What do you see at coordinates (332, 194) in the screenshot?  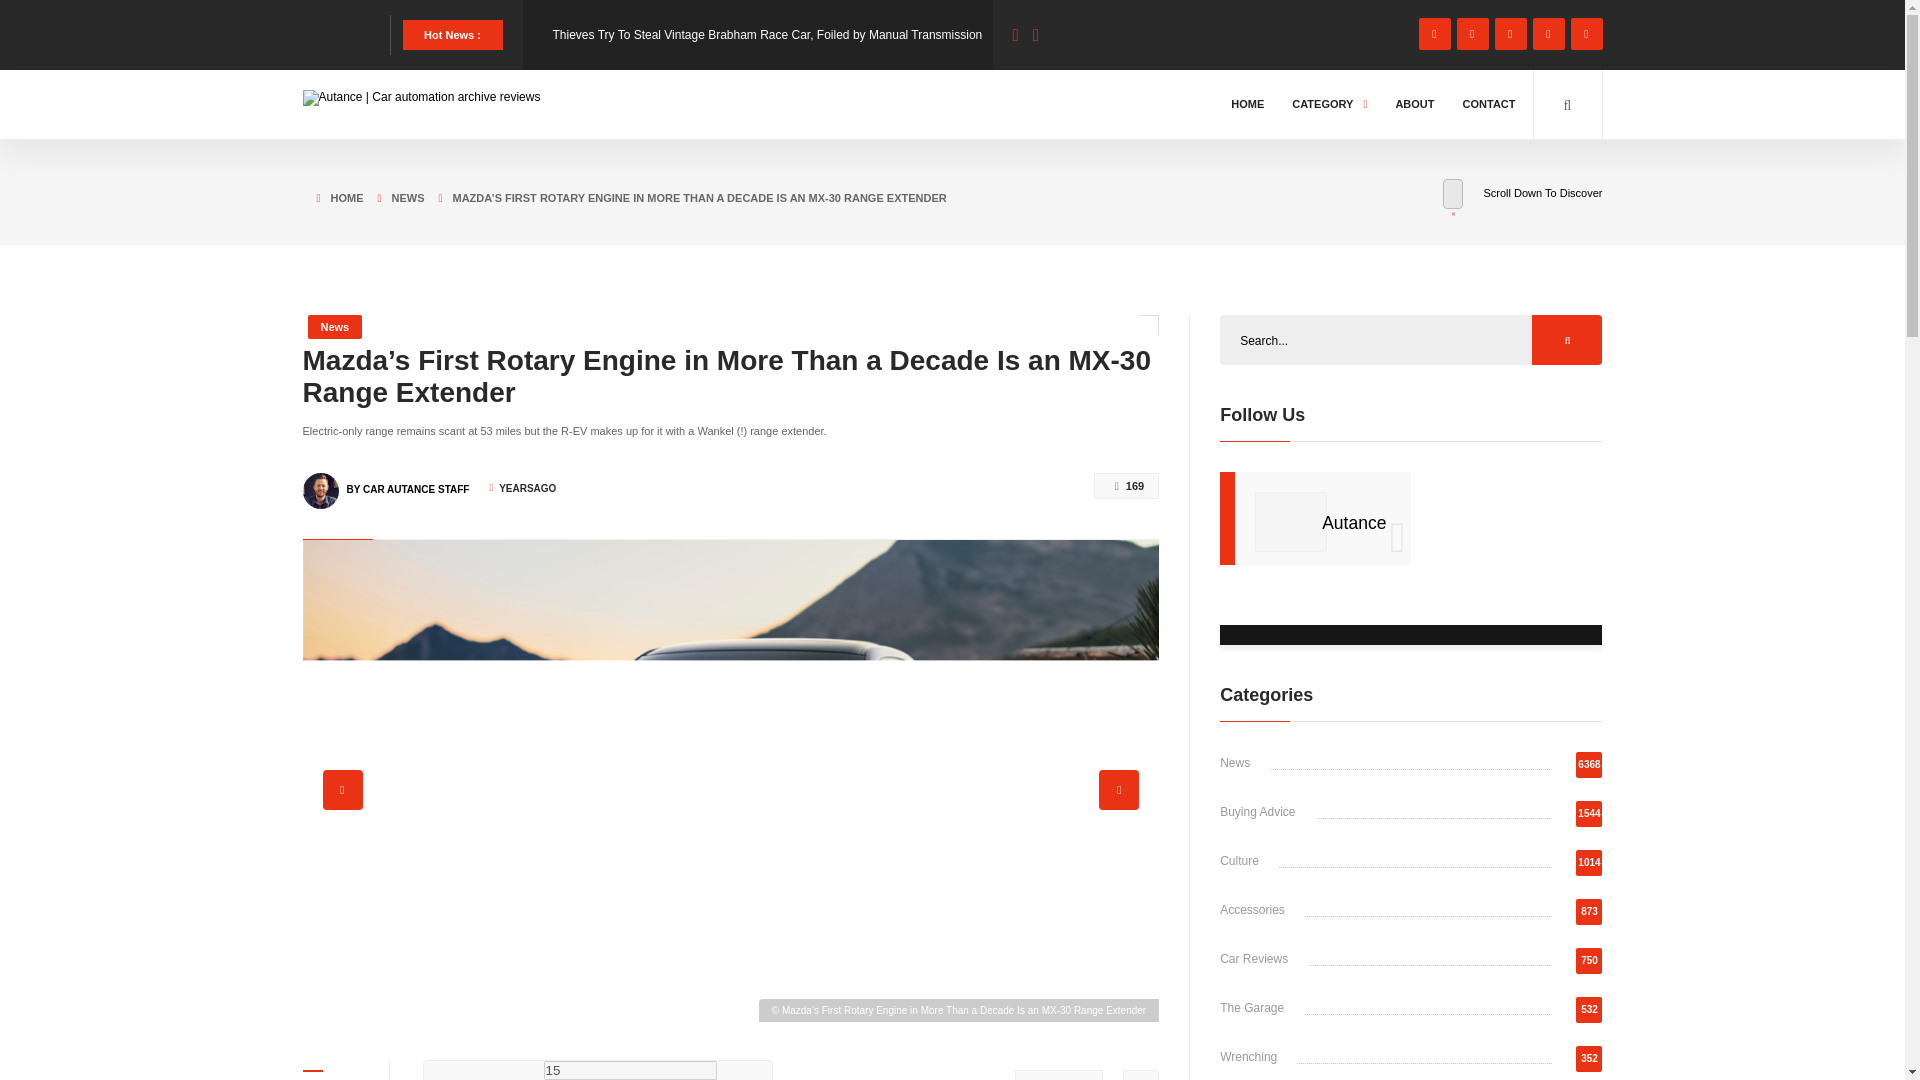 I see `HOME` at bounding box center [332, 194].